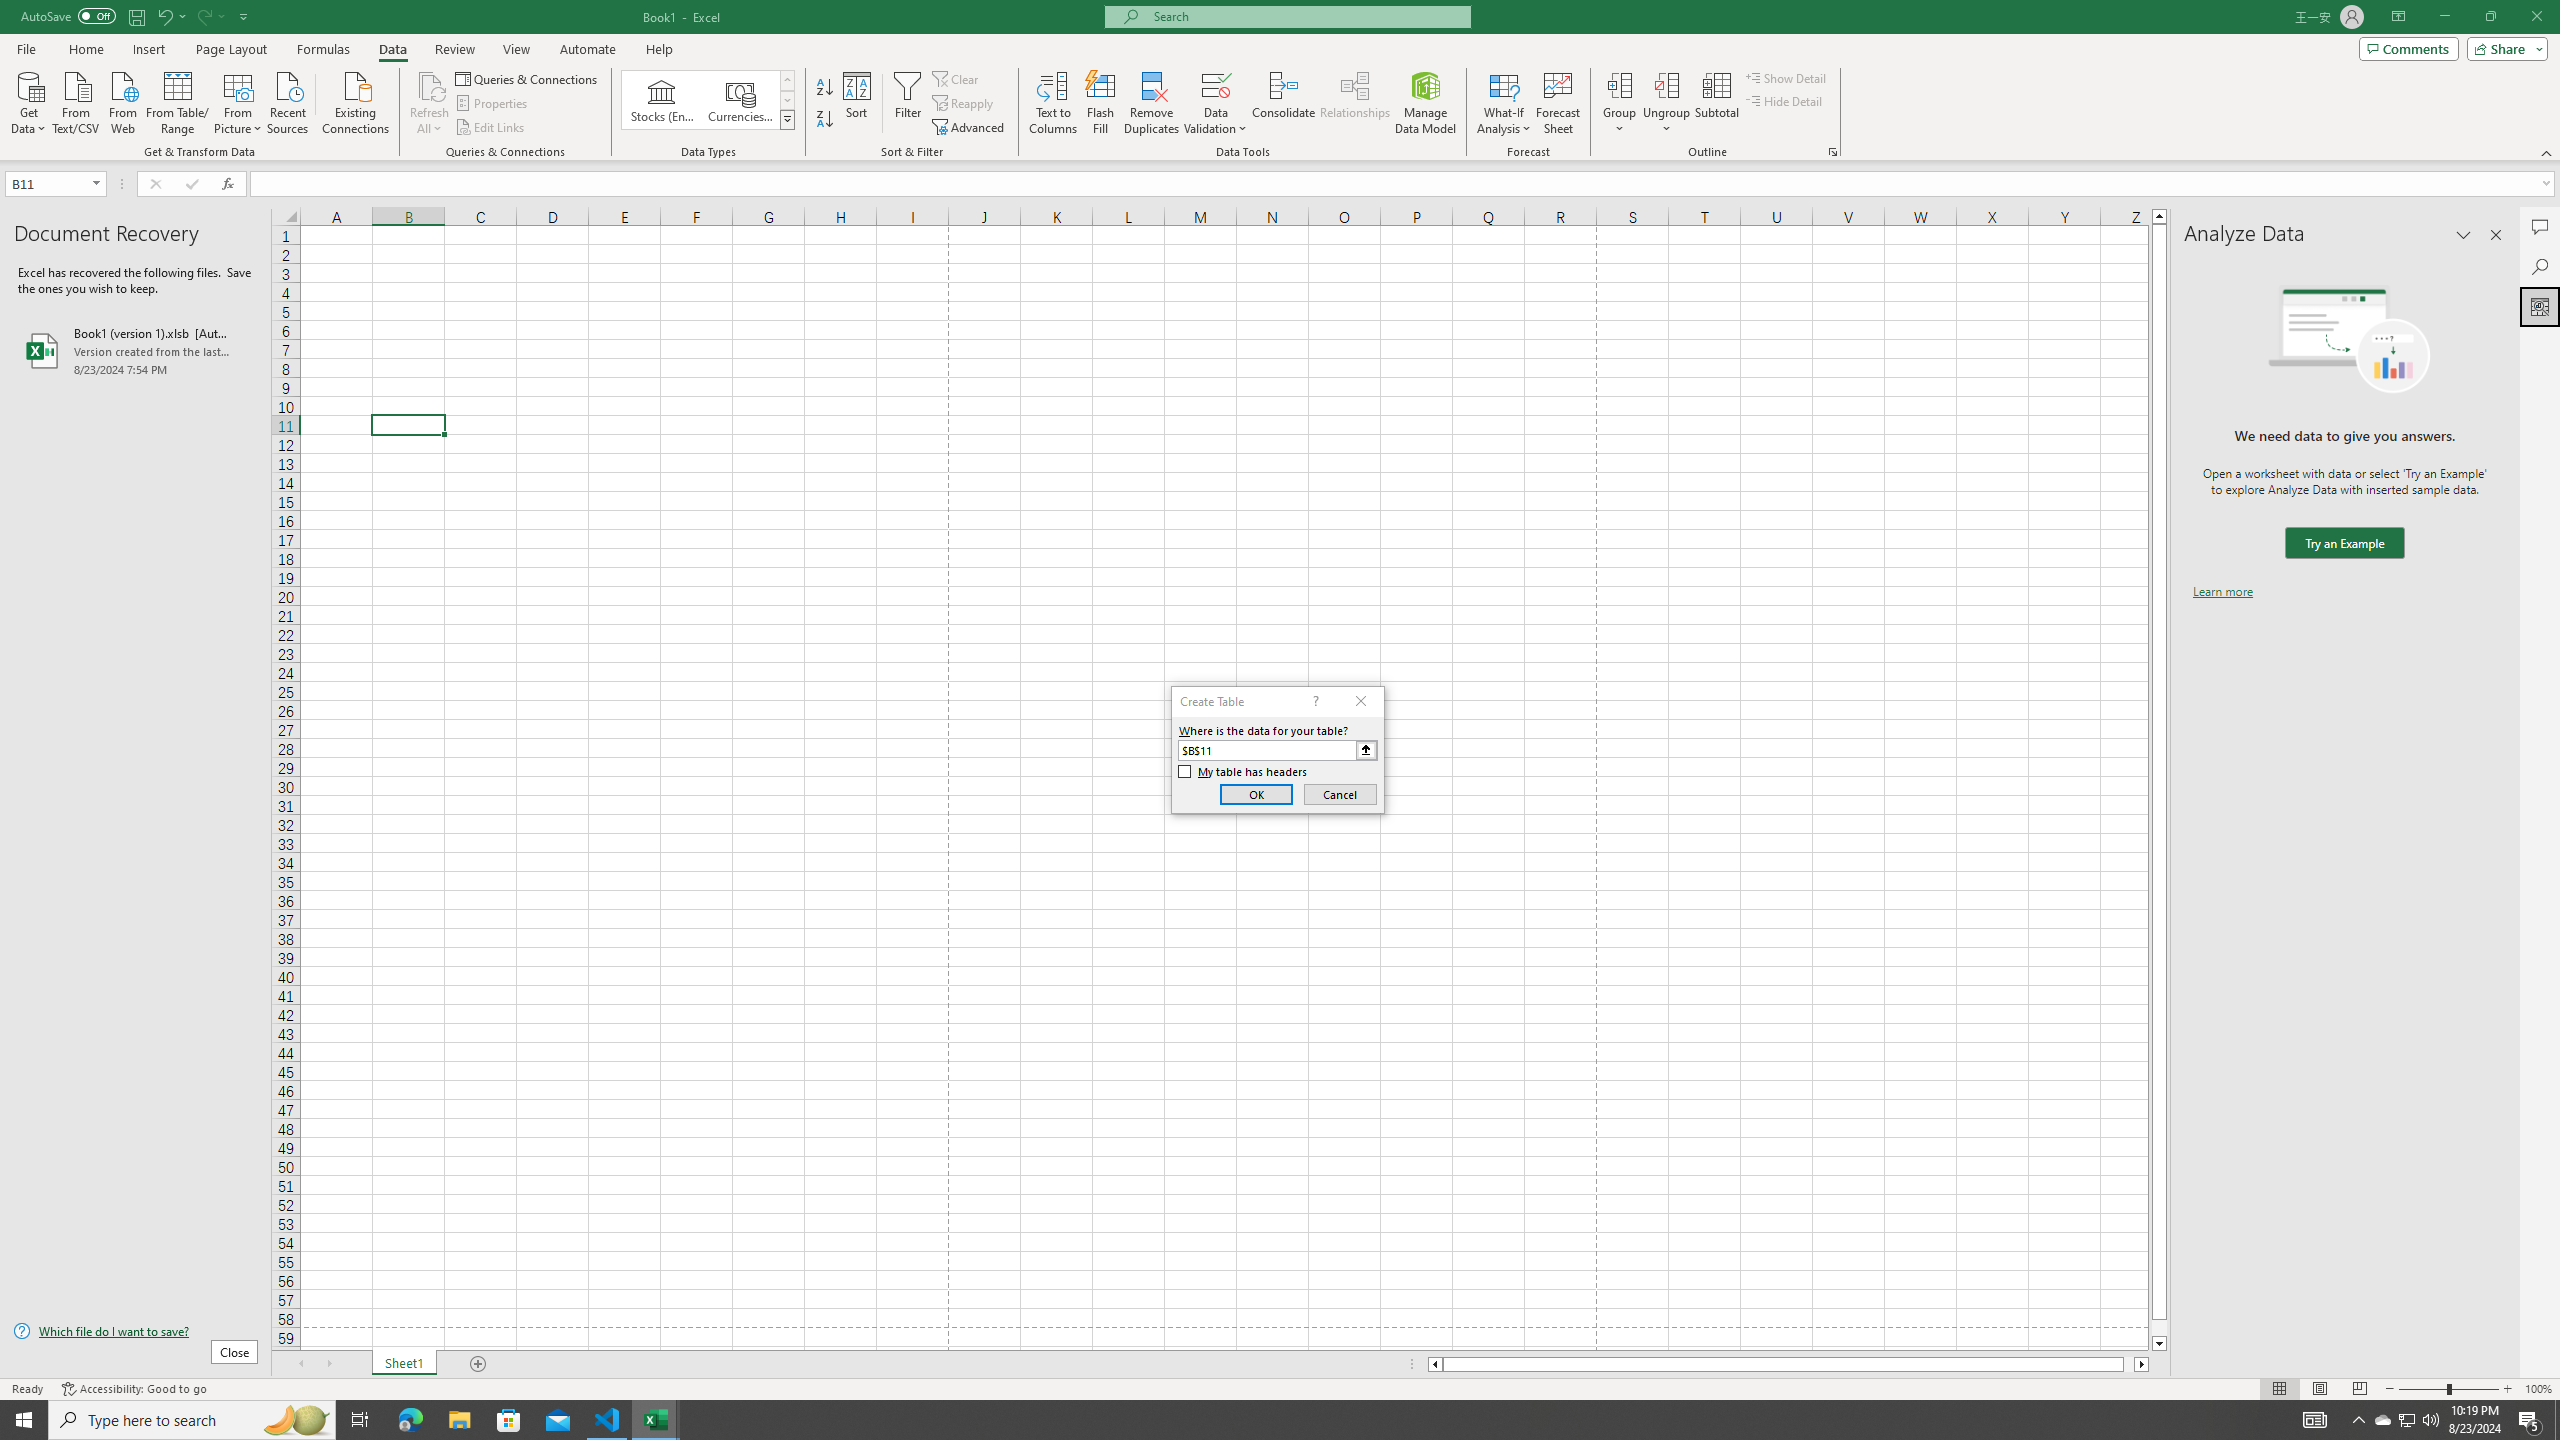 Image resolution: width=2560 pixels, height=1440 pixels. Describe the element at coordinates (1405, 184) in the screenshot. I see `Formula Bar` at that location.